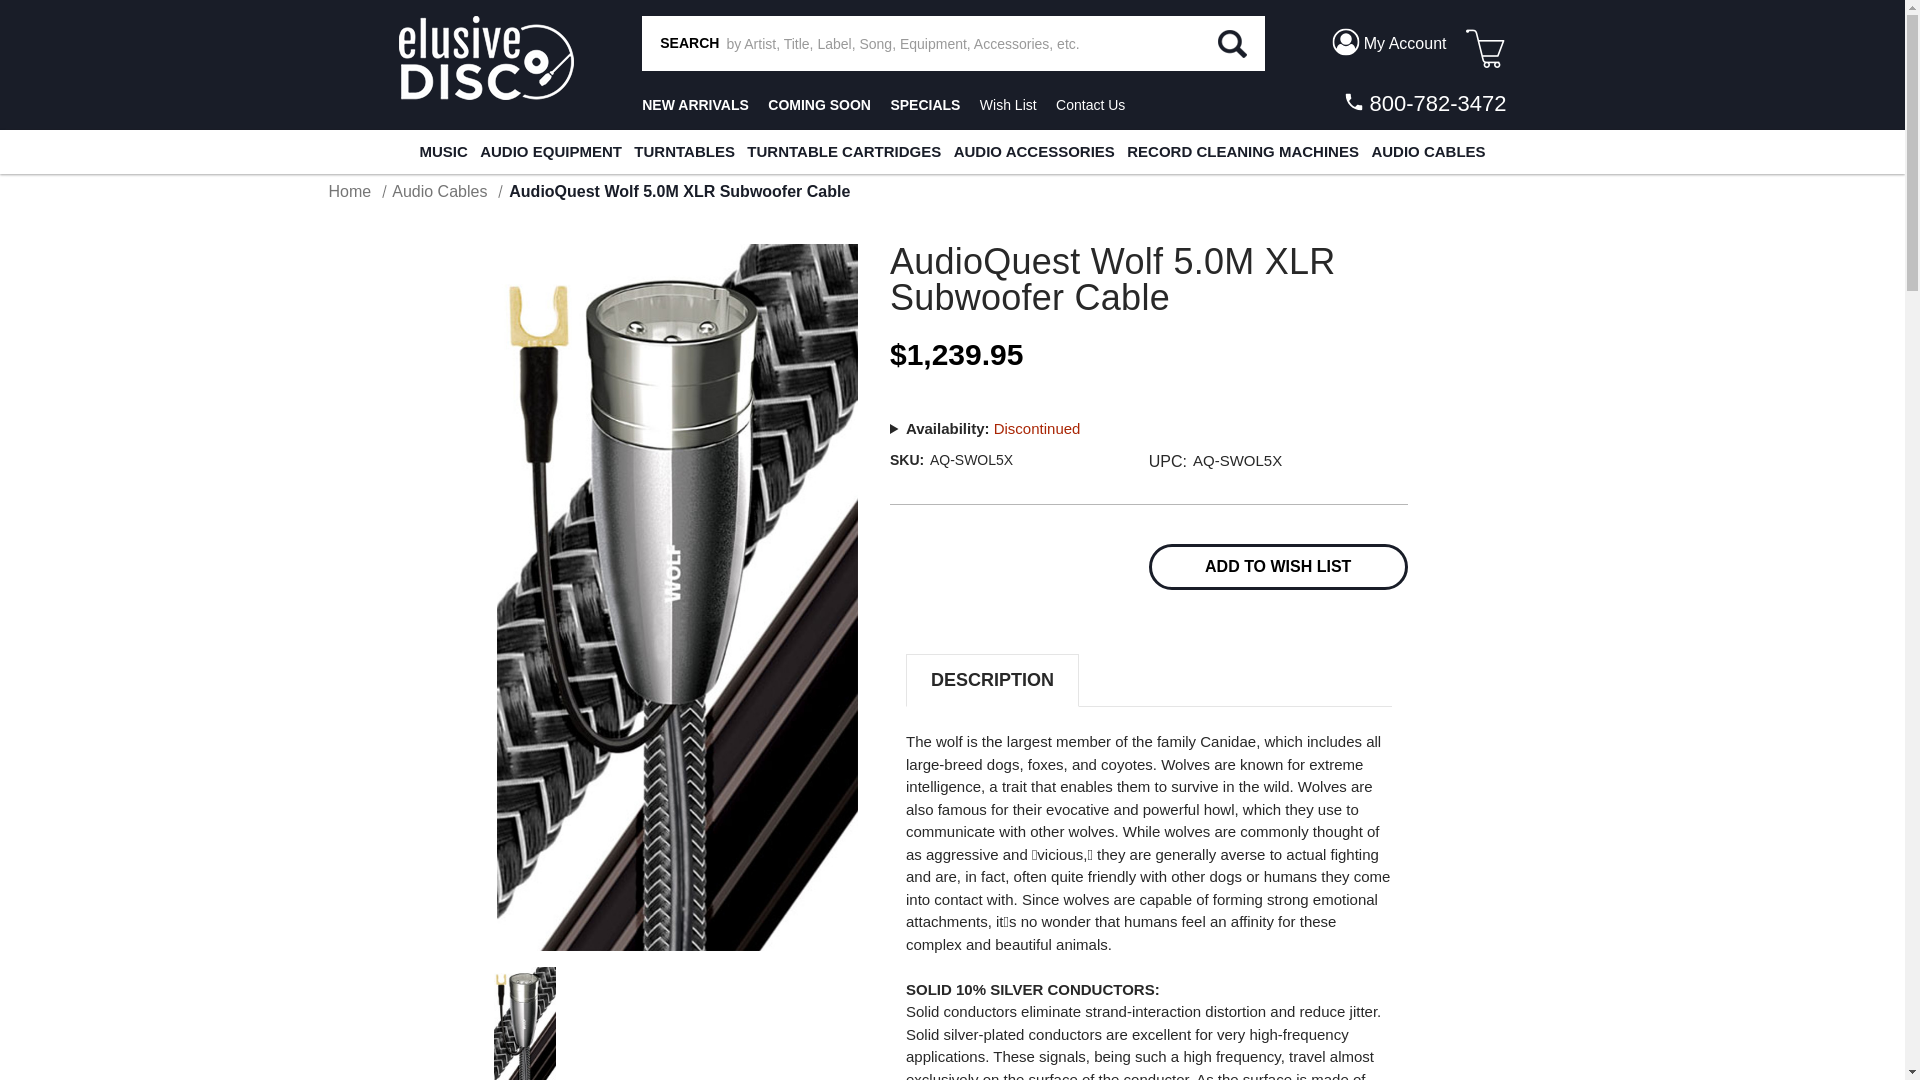 Image resolution: width=1920 pixels, height=1080 pixels. Describe the element at coordinates (1148, 402) in the screenshot. I see `PayPal Message 1` at that location.